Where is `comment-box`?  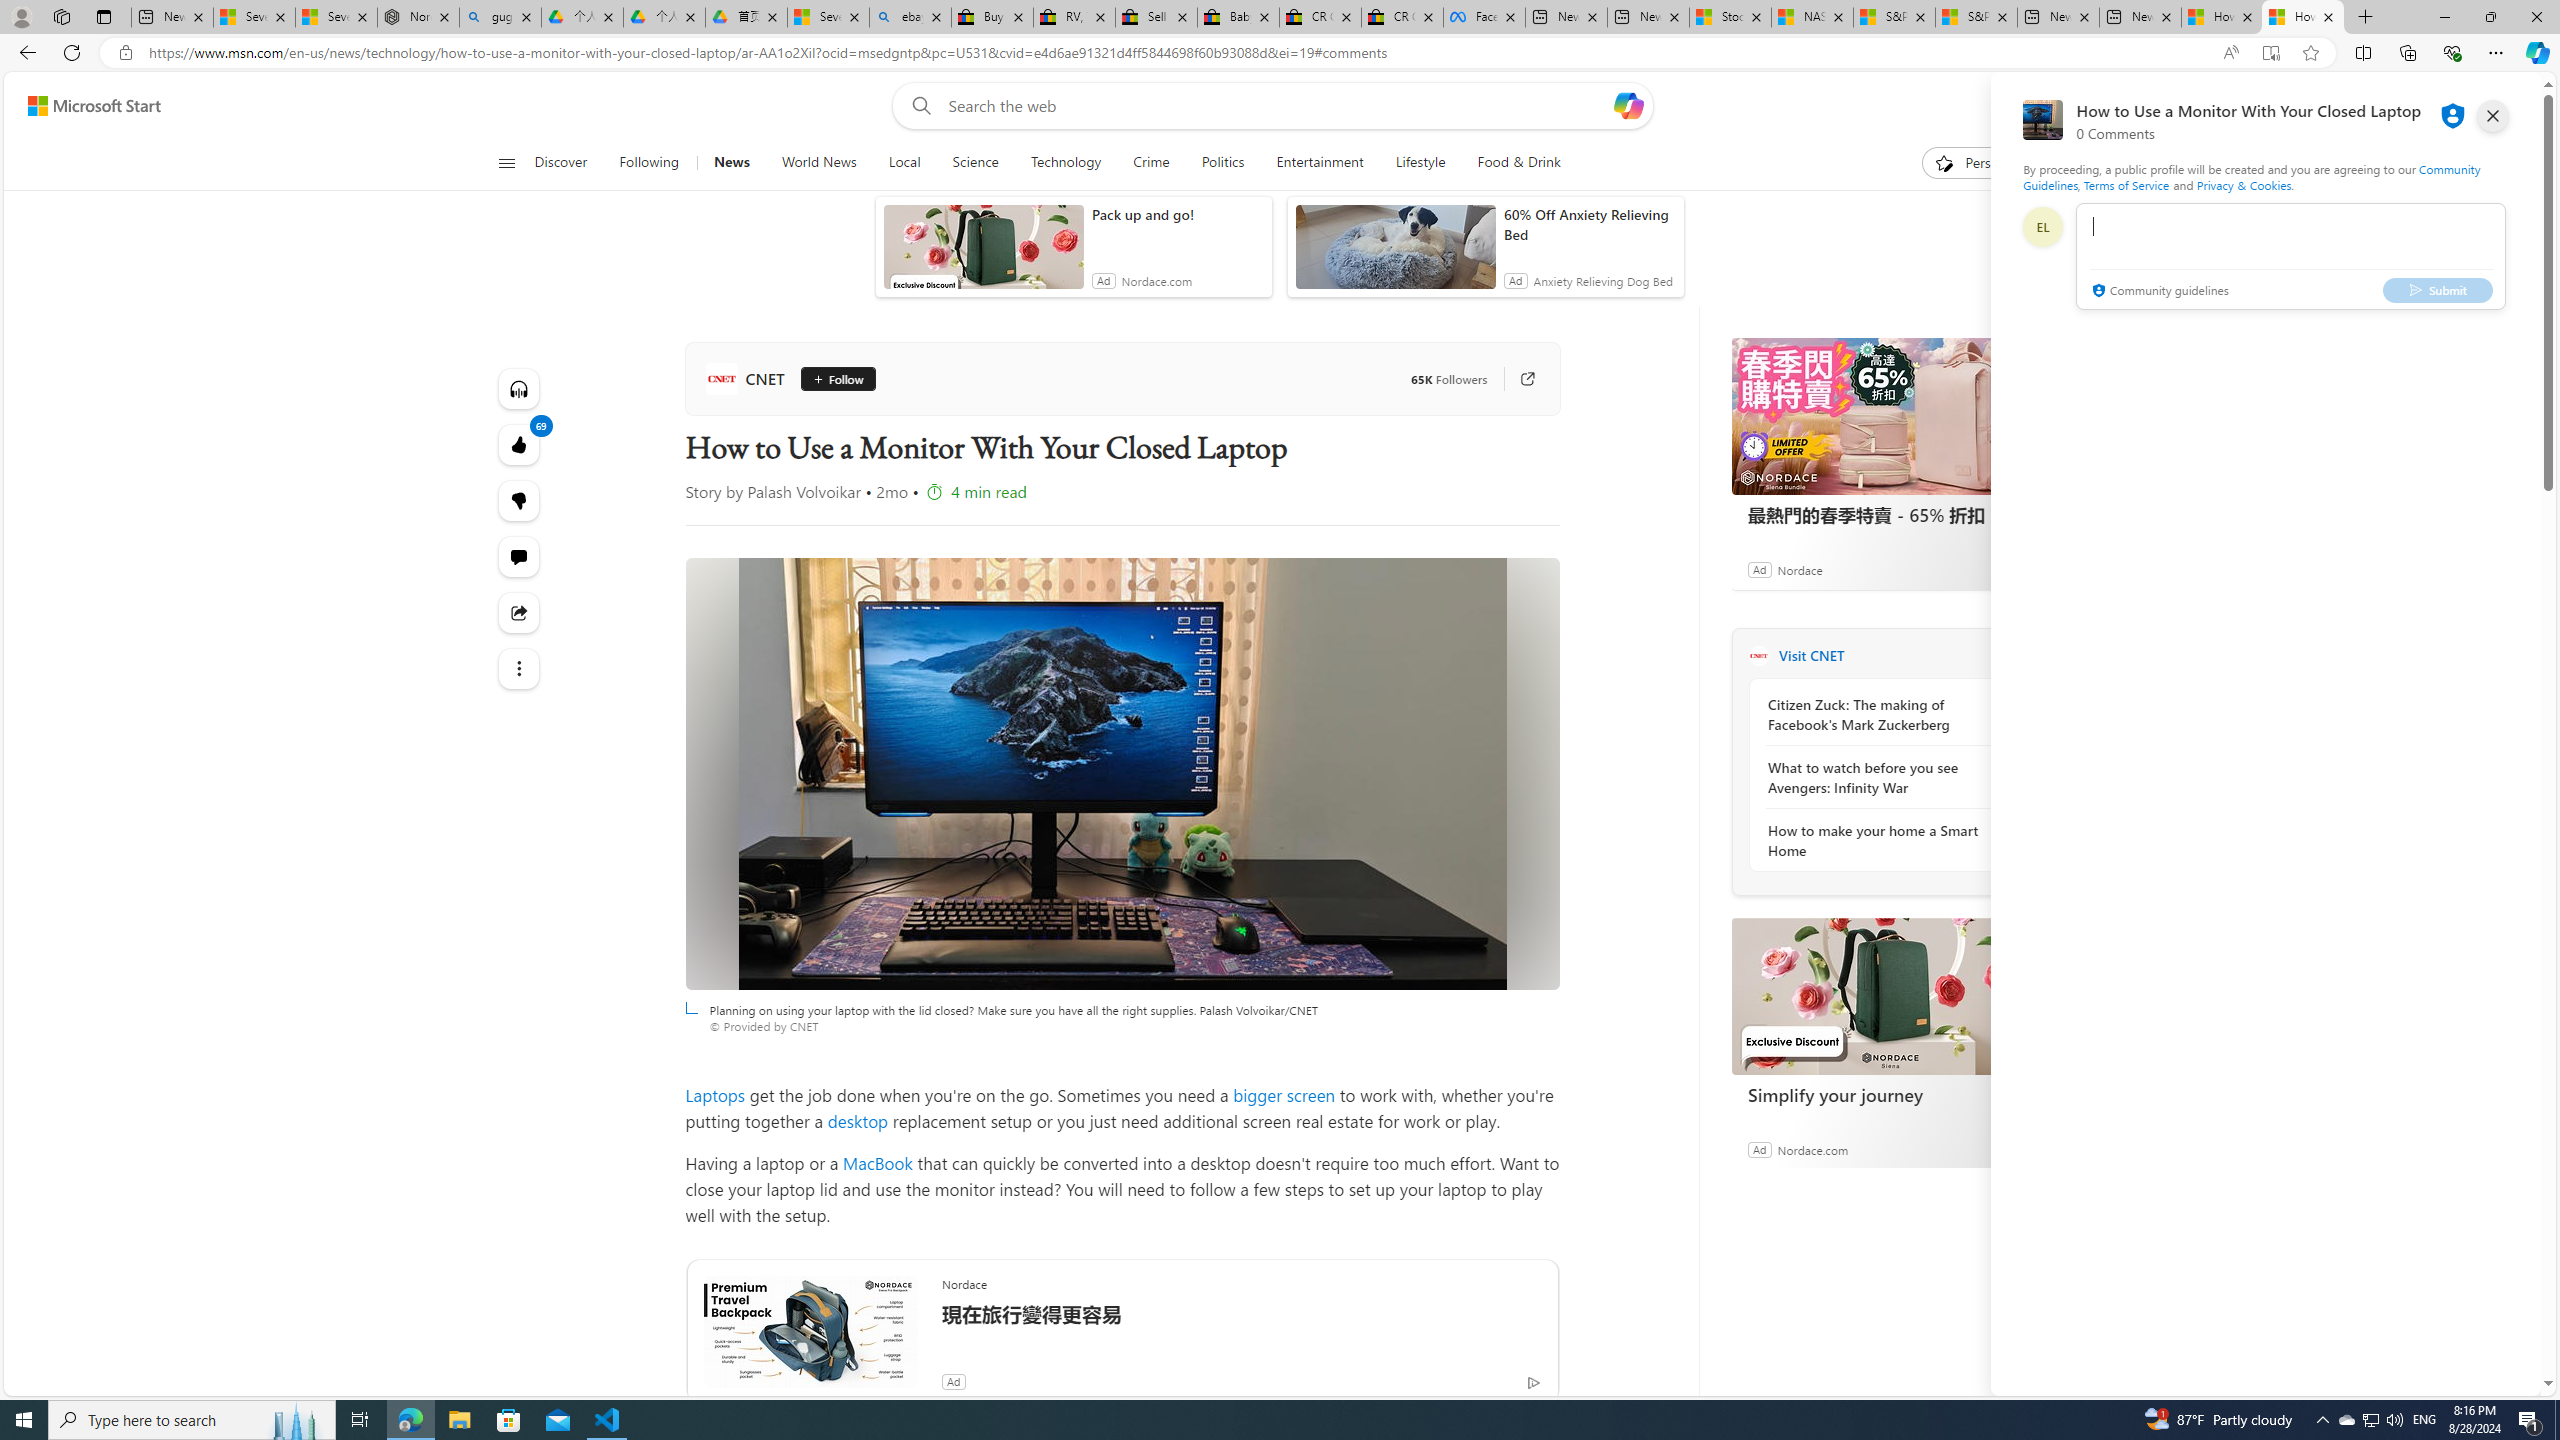
comment-box is located at coordinates (2291, 256).